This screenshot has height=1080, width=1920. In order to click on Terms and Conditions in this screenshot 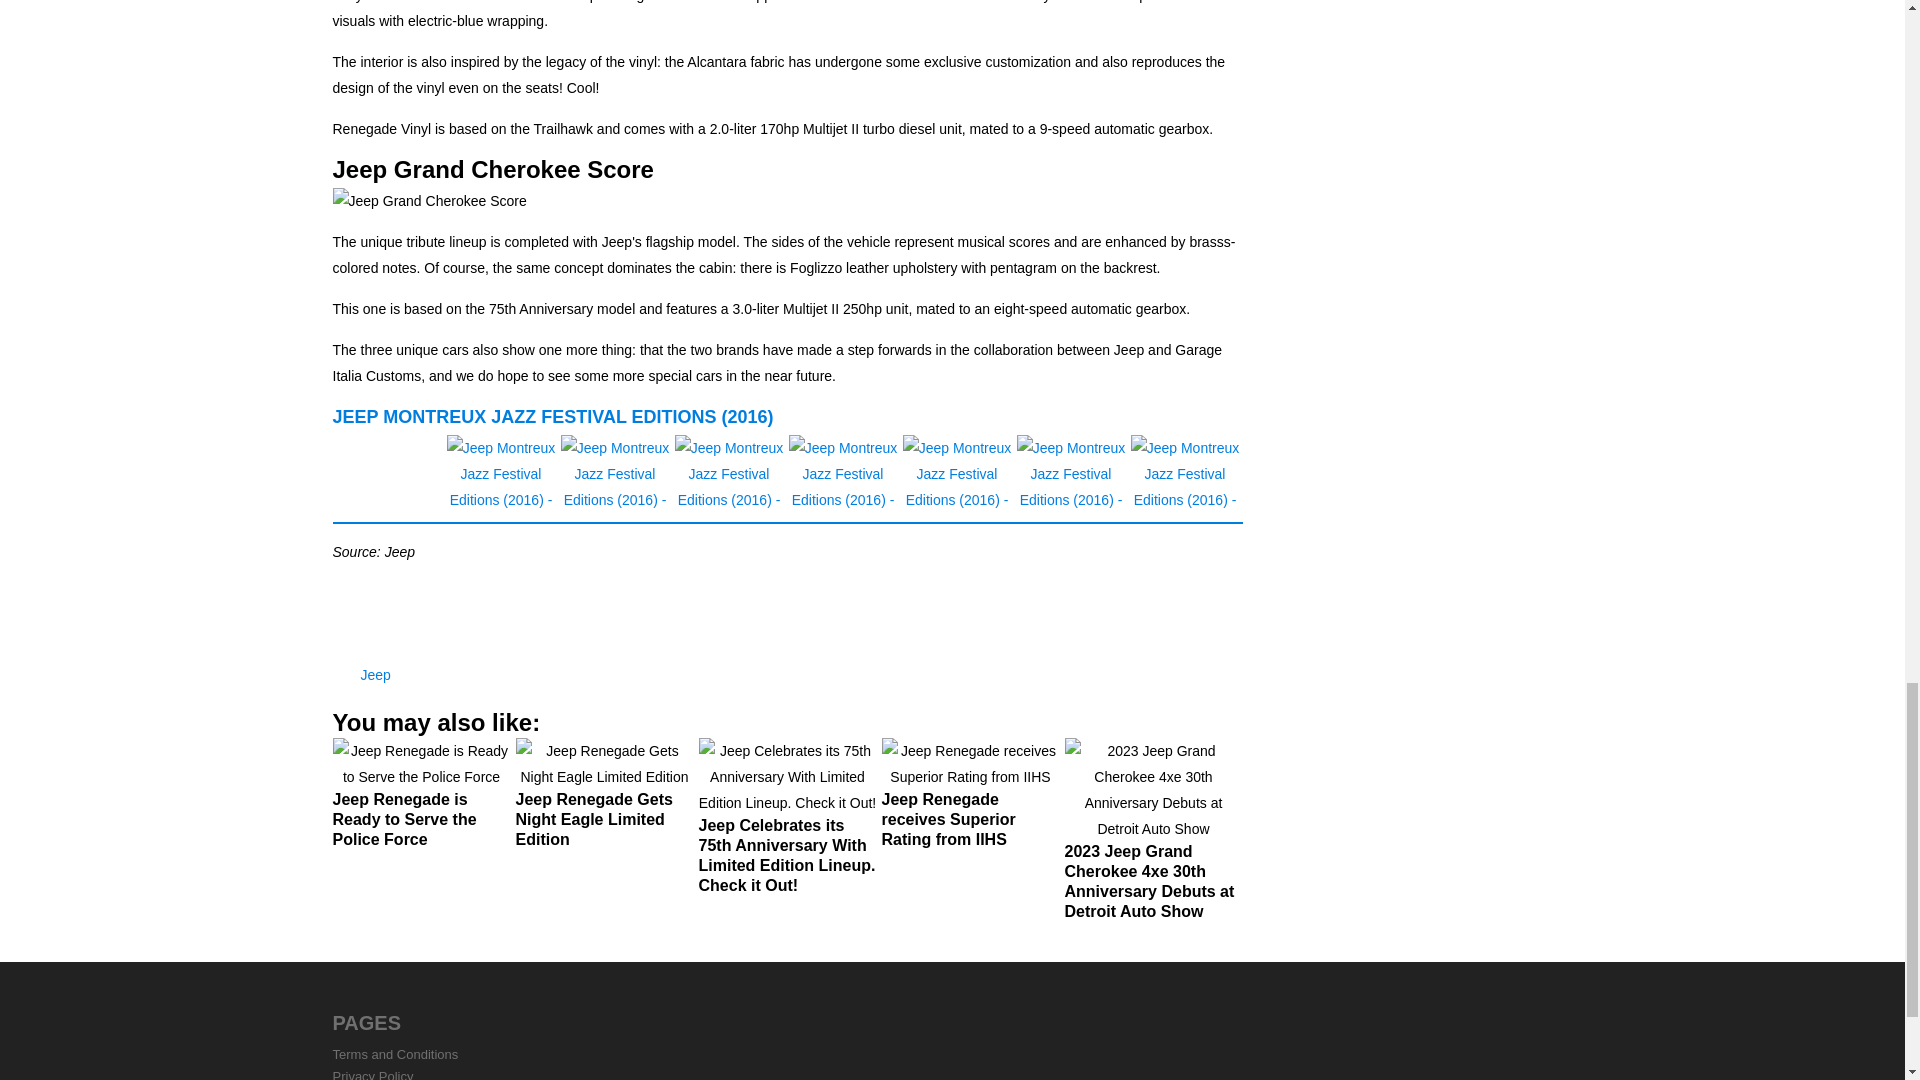, I will do `click(395, 1054)`.